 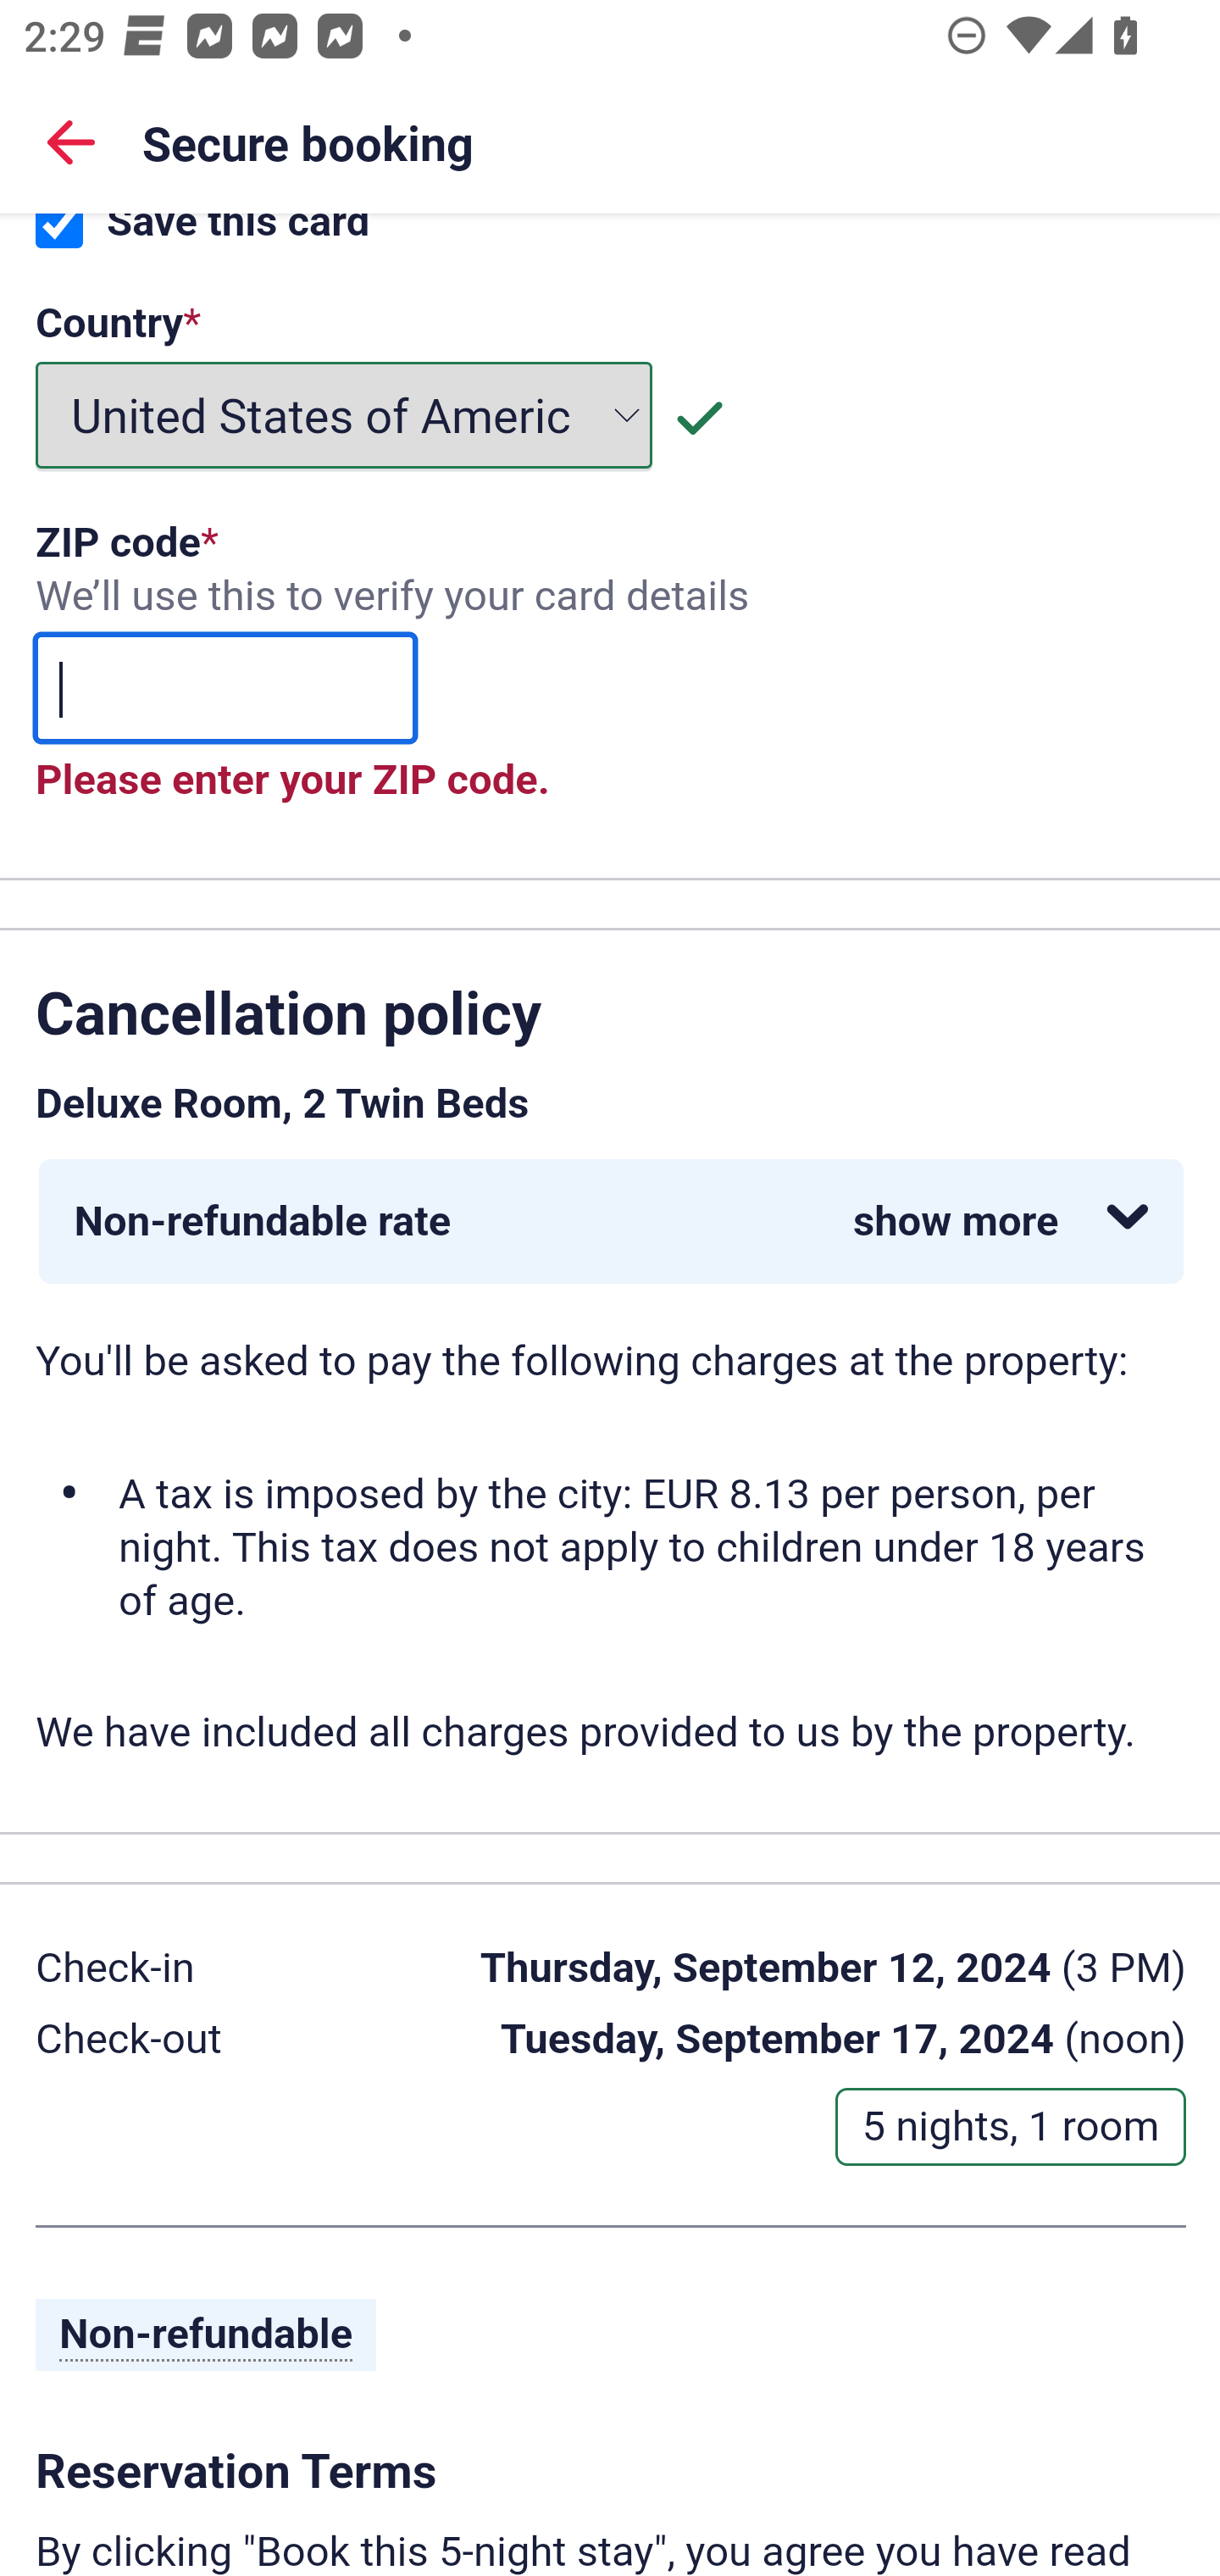 What do you see at coordinates (612, 1224) in the screenshot?
I see `Non-refundable rate` at bounding box center [612, 1224].